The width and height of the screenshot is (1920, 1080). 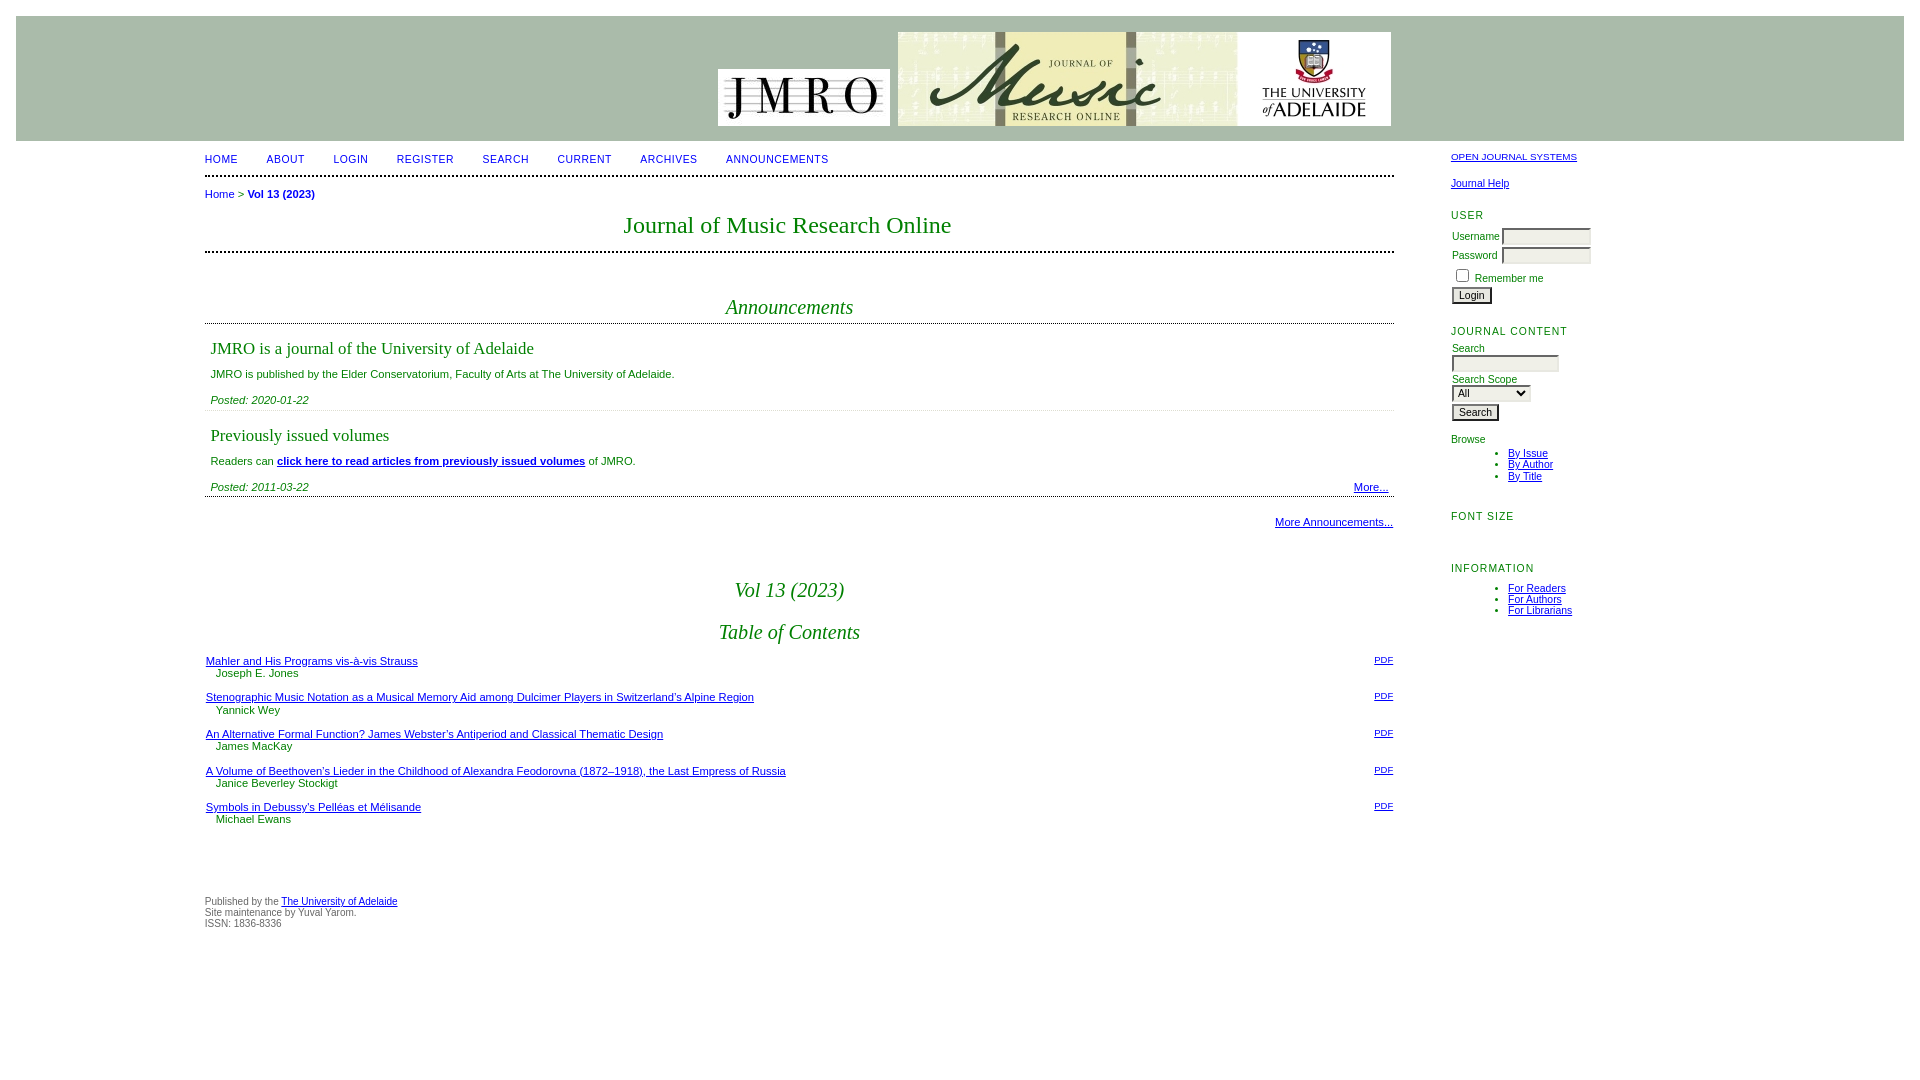 I want to click on REGISTER, so click(x=426, y=160).